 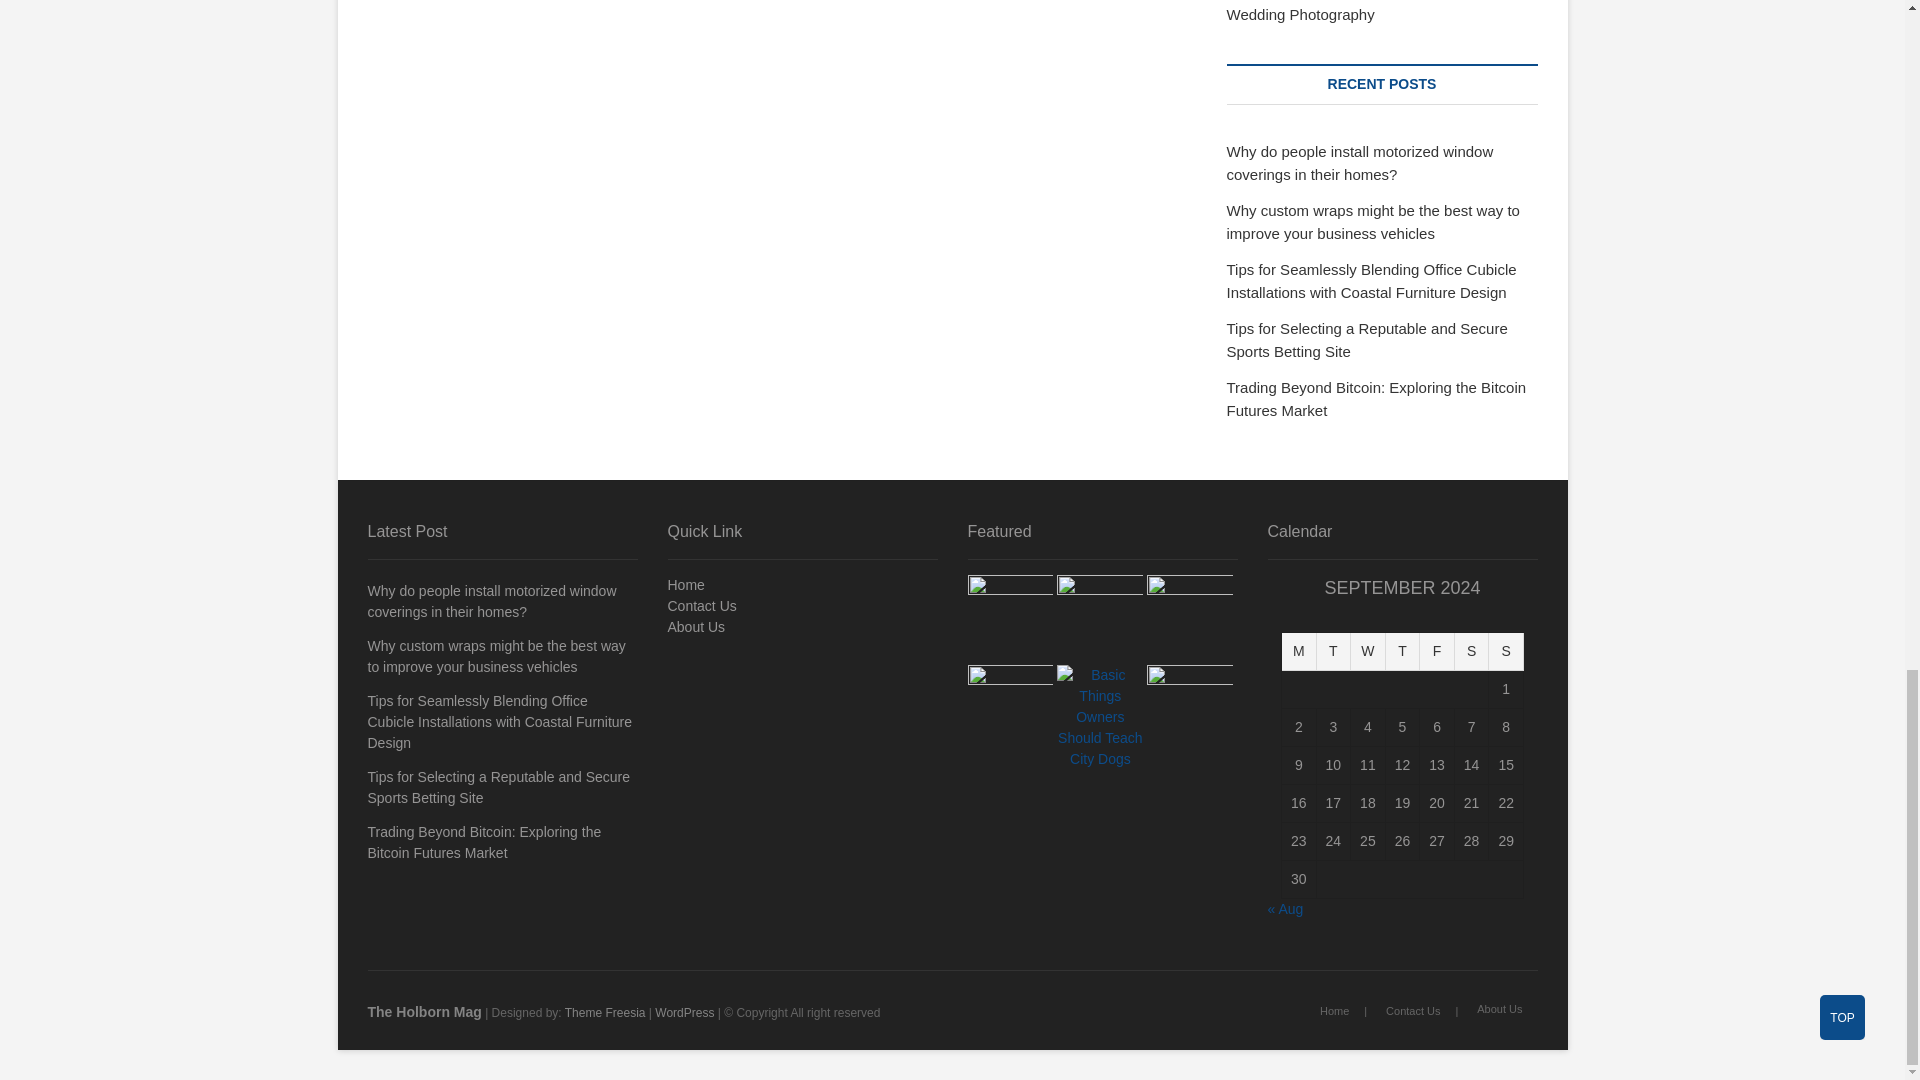 I want to click on Wednesday, so click(x=1368, y=651).